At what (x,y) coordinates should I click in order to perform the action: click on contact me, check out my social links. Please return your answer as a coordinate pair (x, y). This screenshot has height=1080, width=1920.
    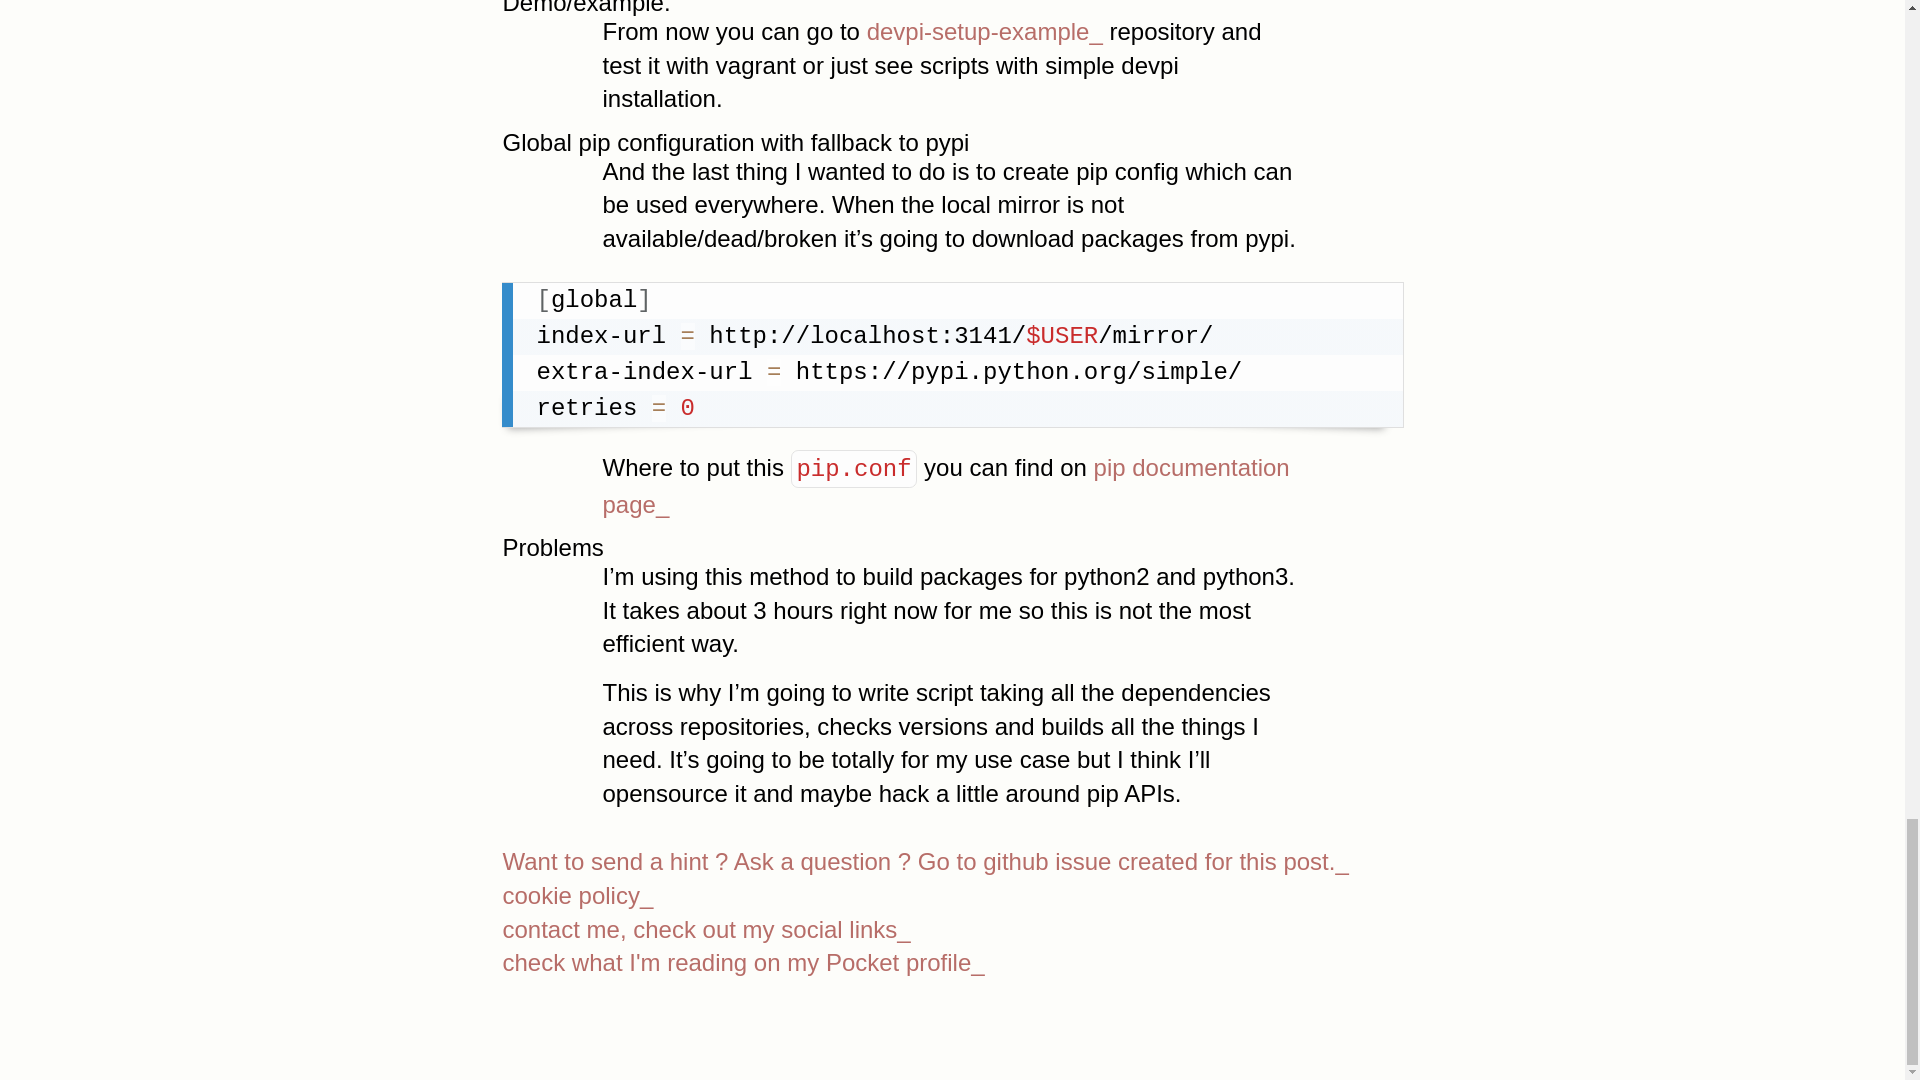
    Looking at the image, I should click on (951, 930).